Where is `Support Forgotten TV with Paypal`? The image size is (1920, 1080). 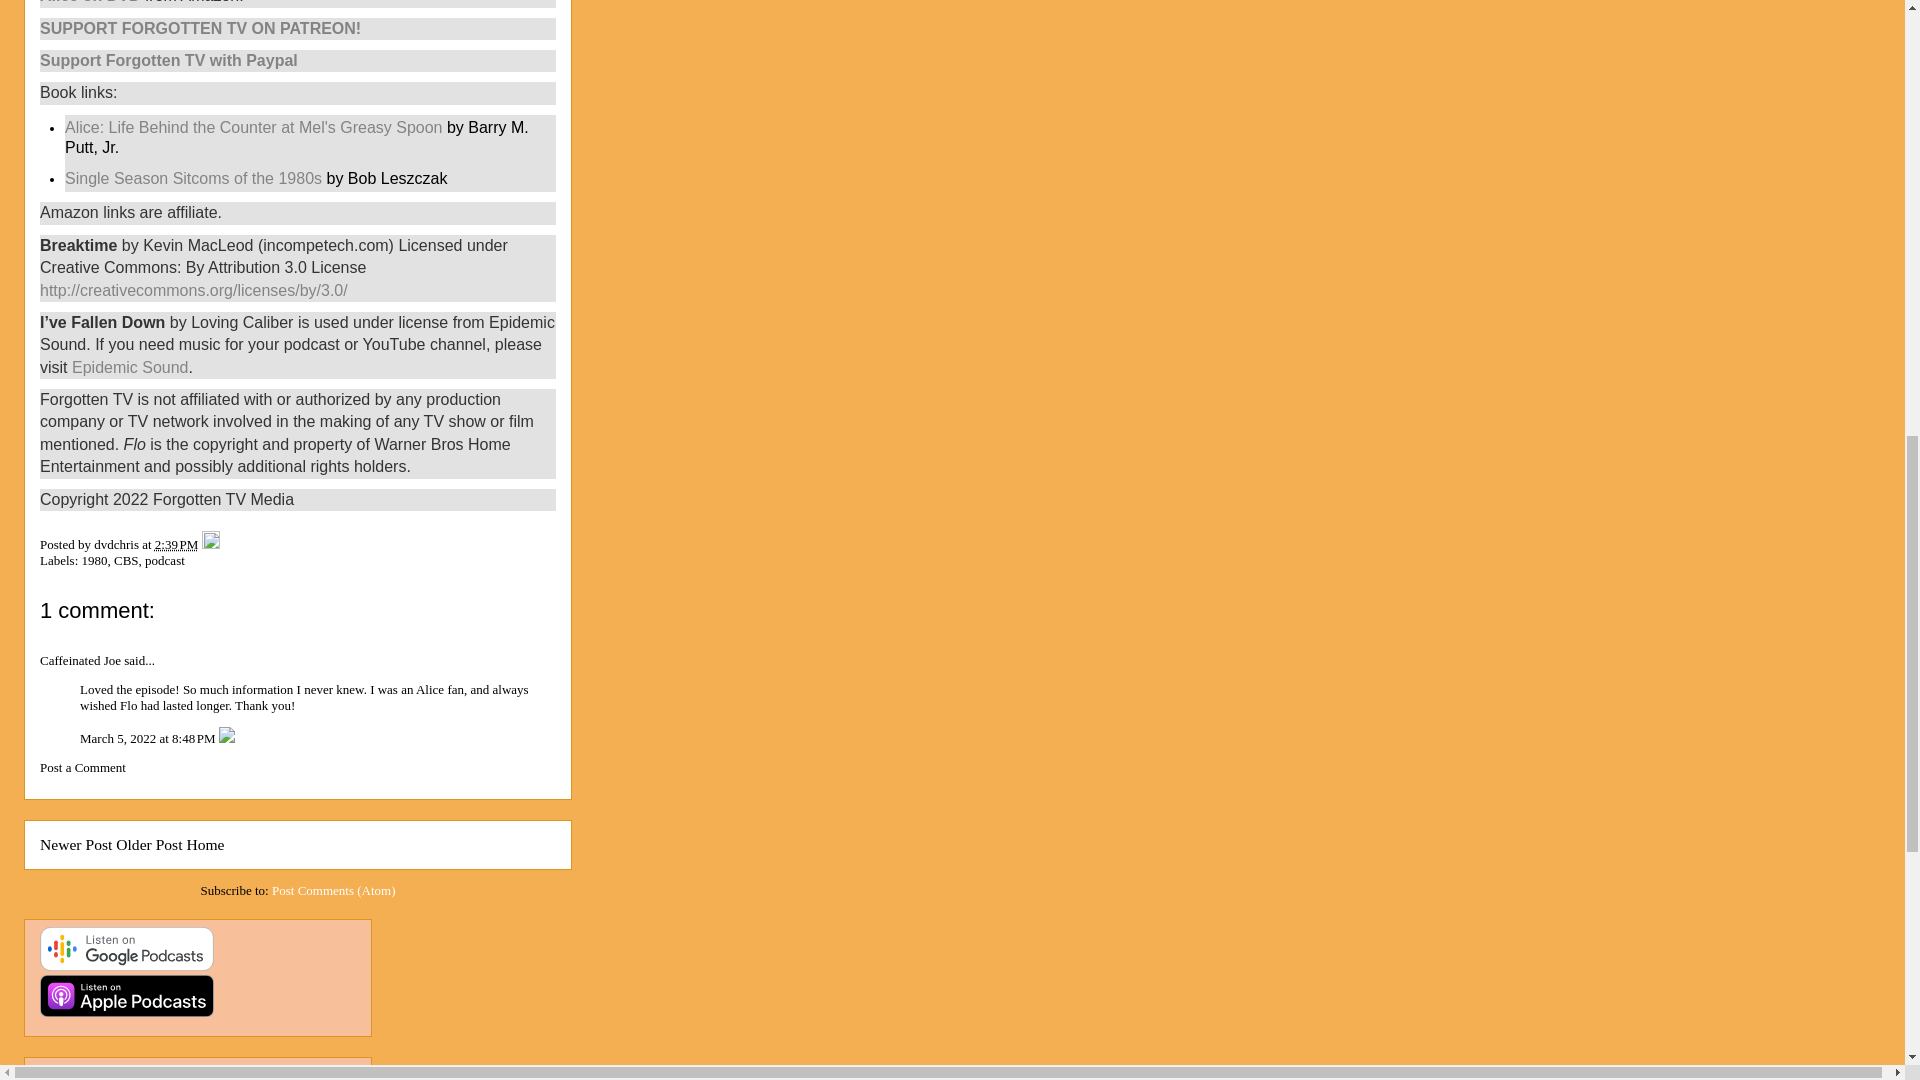 Support Forgotten TV with Paypal is located at coordinates (168, 60).